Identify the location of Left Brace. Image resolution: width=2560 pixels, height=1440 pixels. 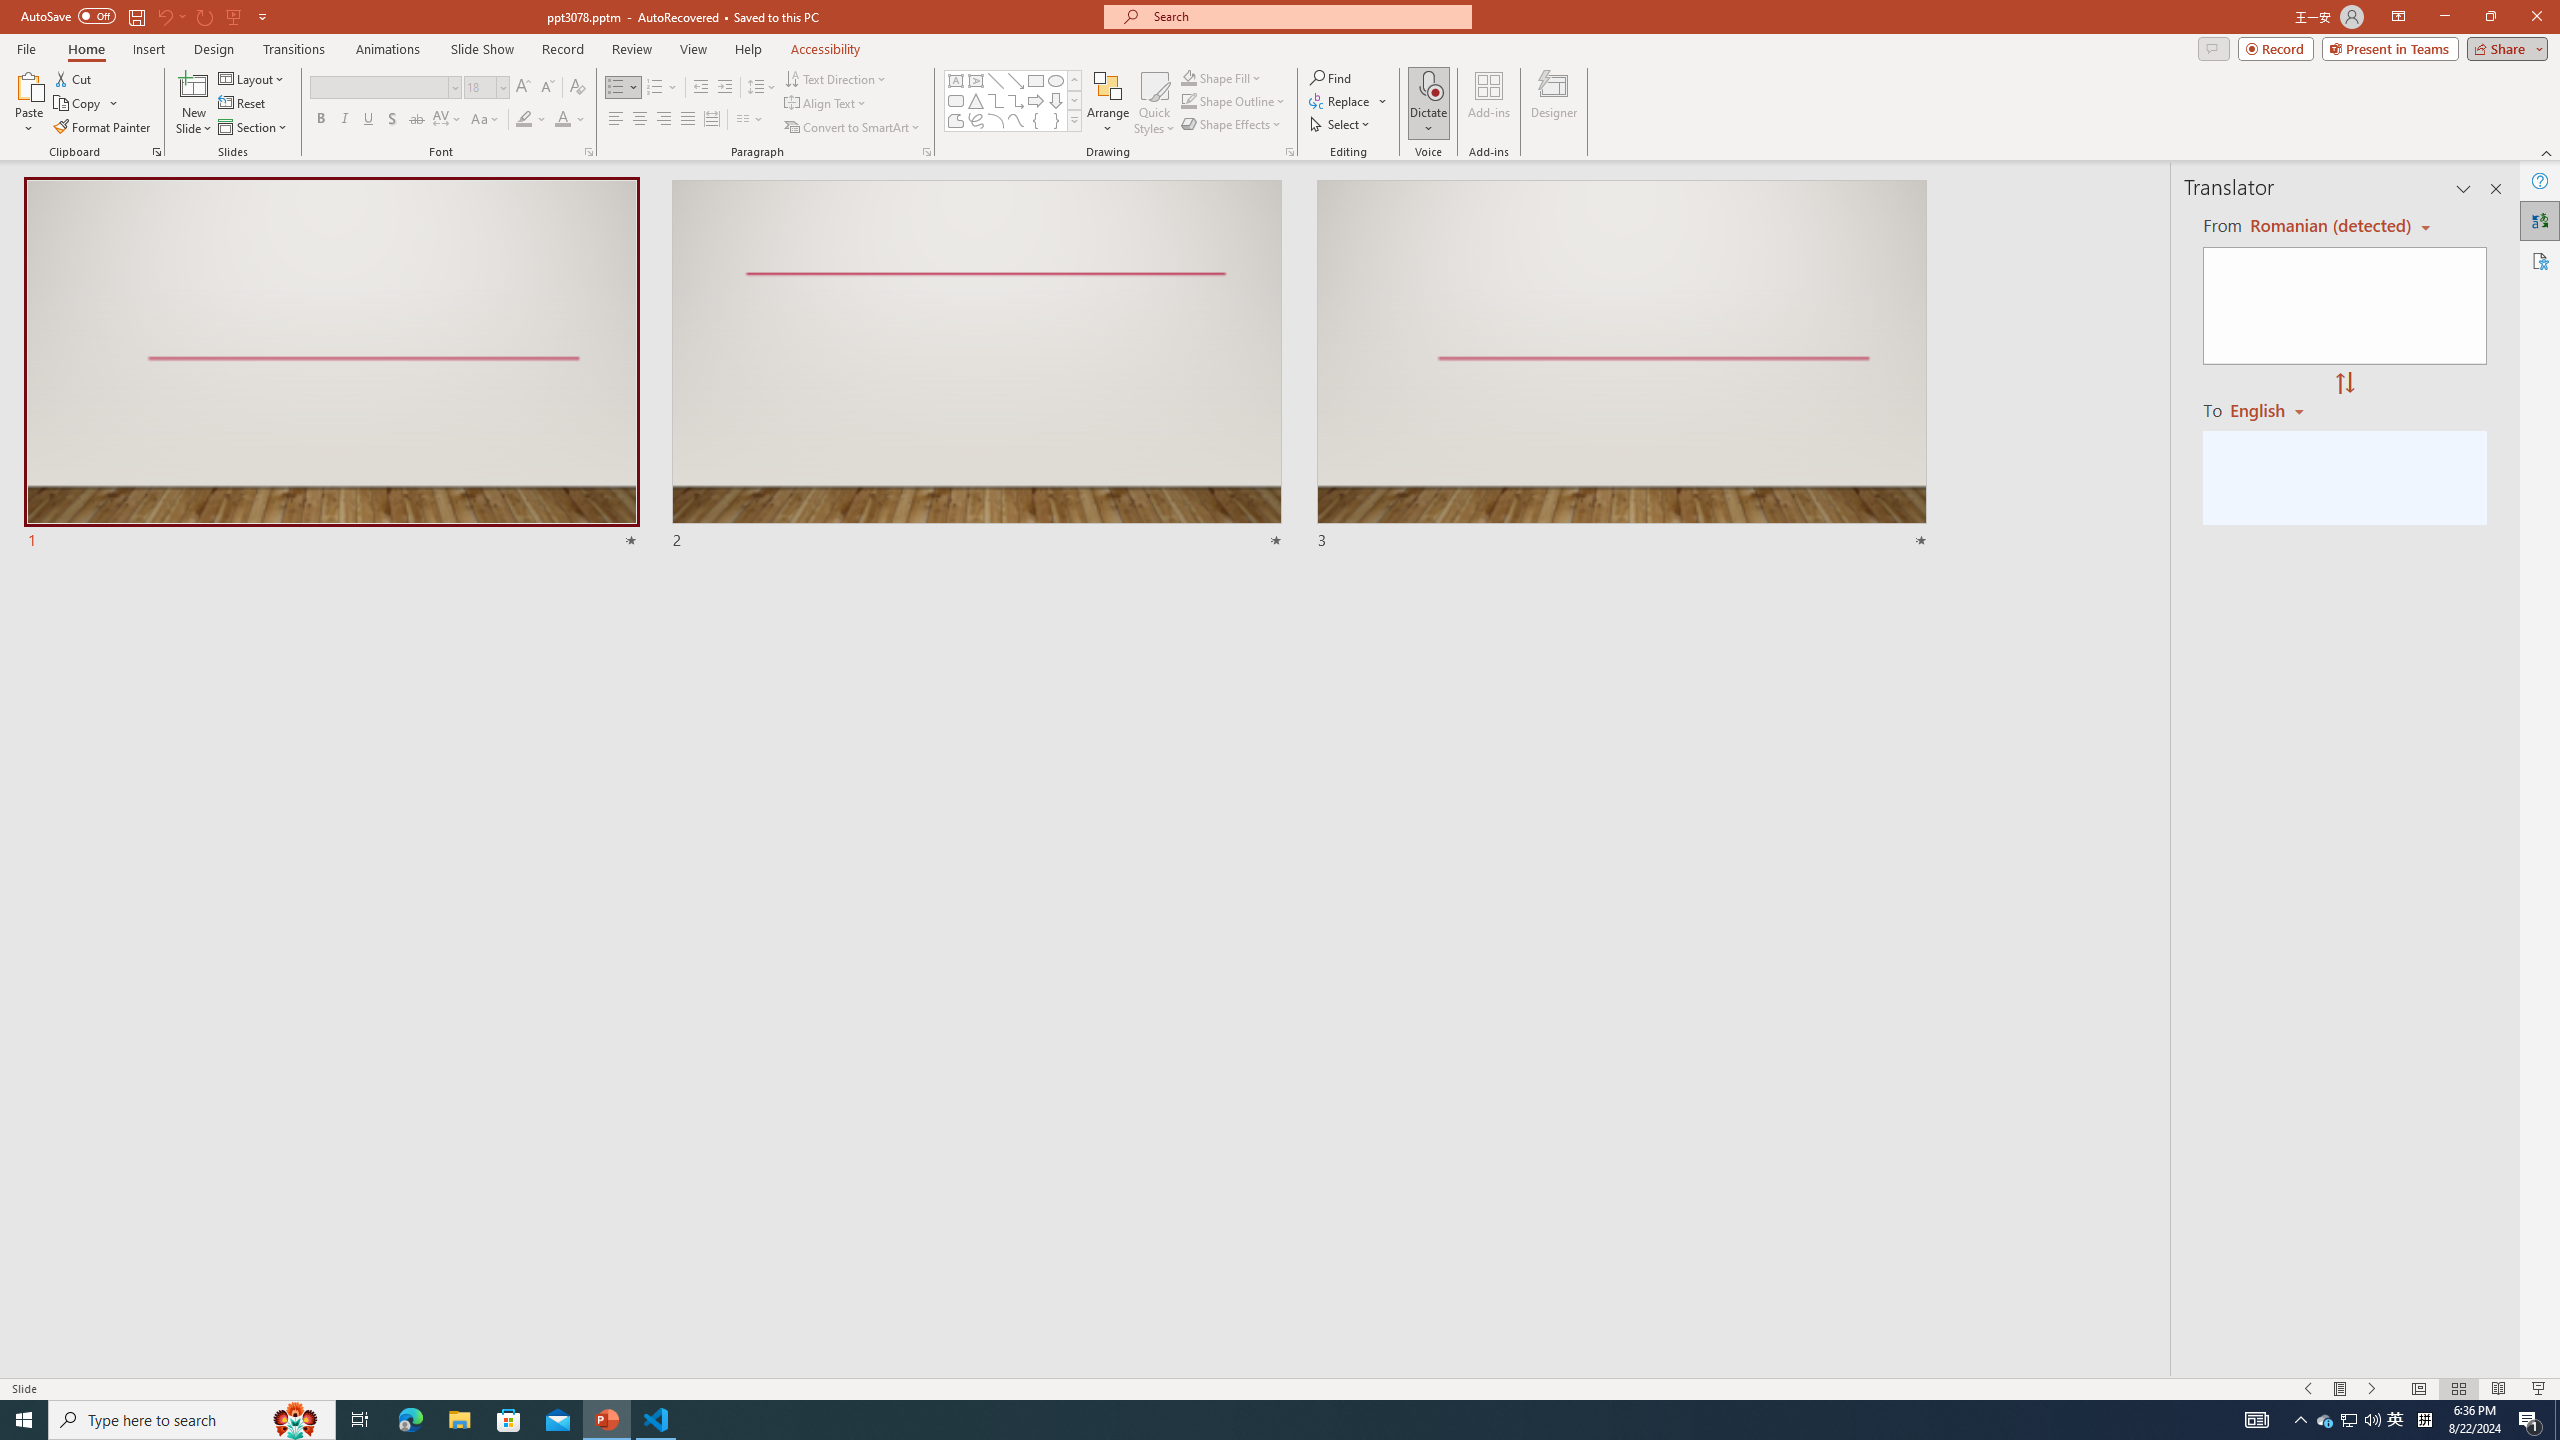
(1036, 120).